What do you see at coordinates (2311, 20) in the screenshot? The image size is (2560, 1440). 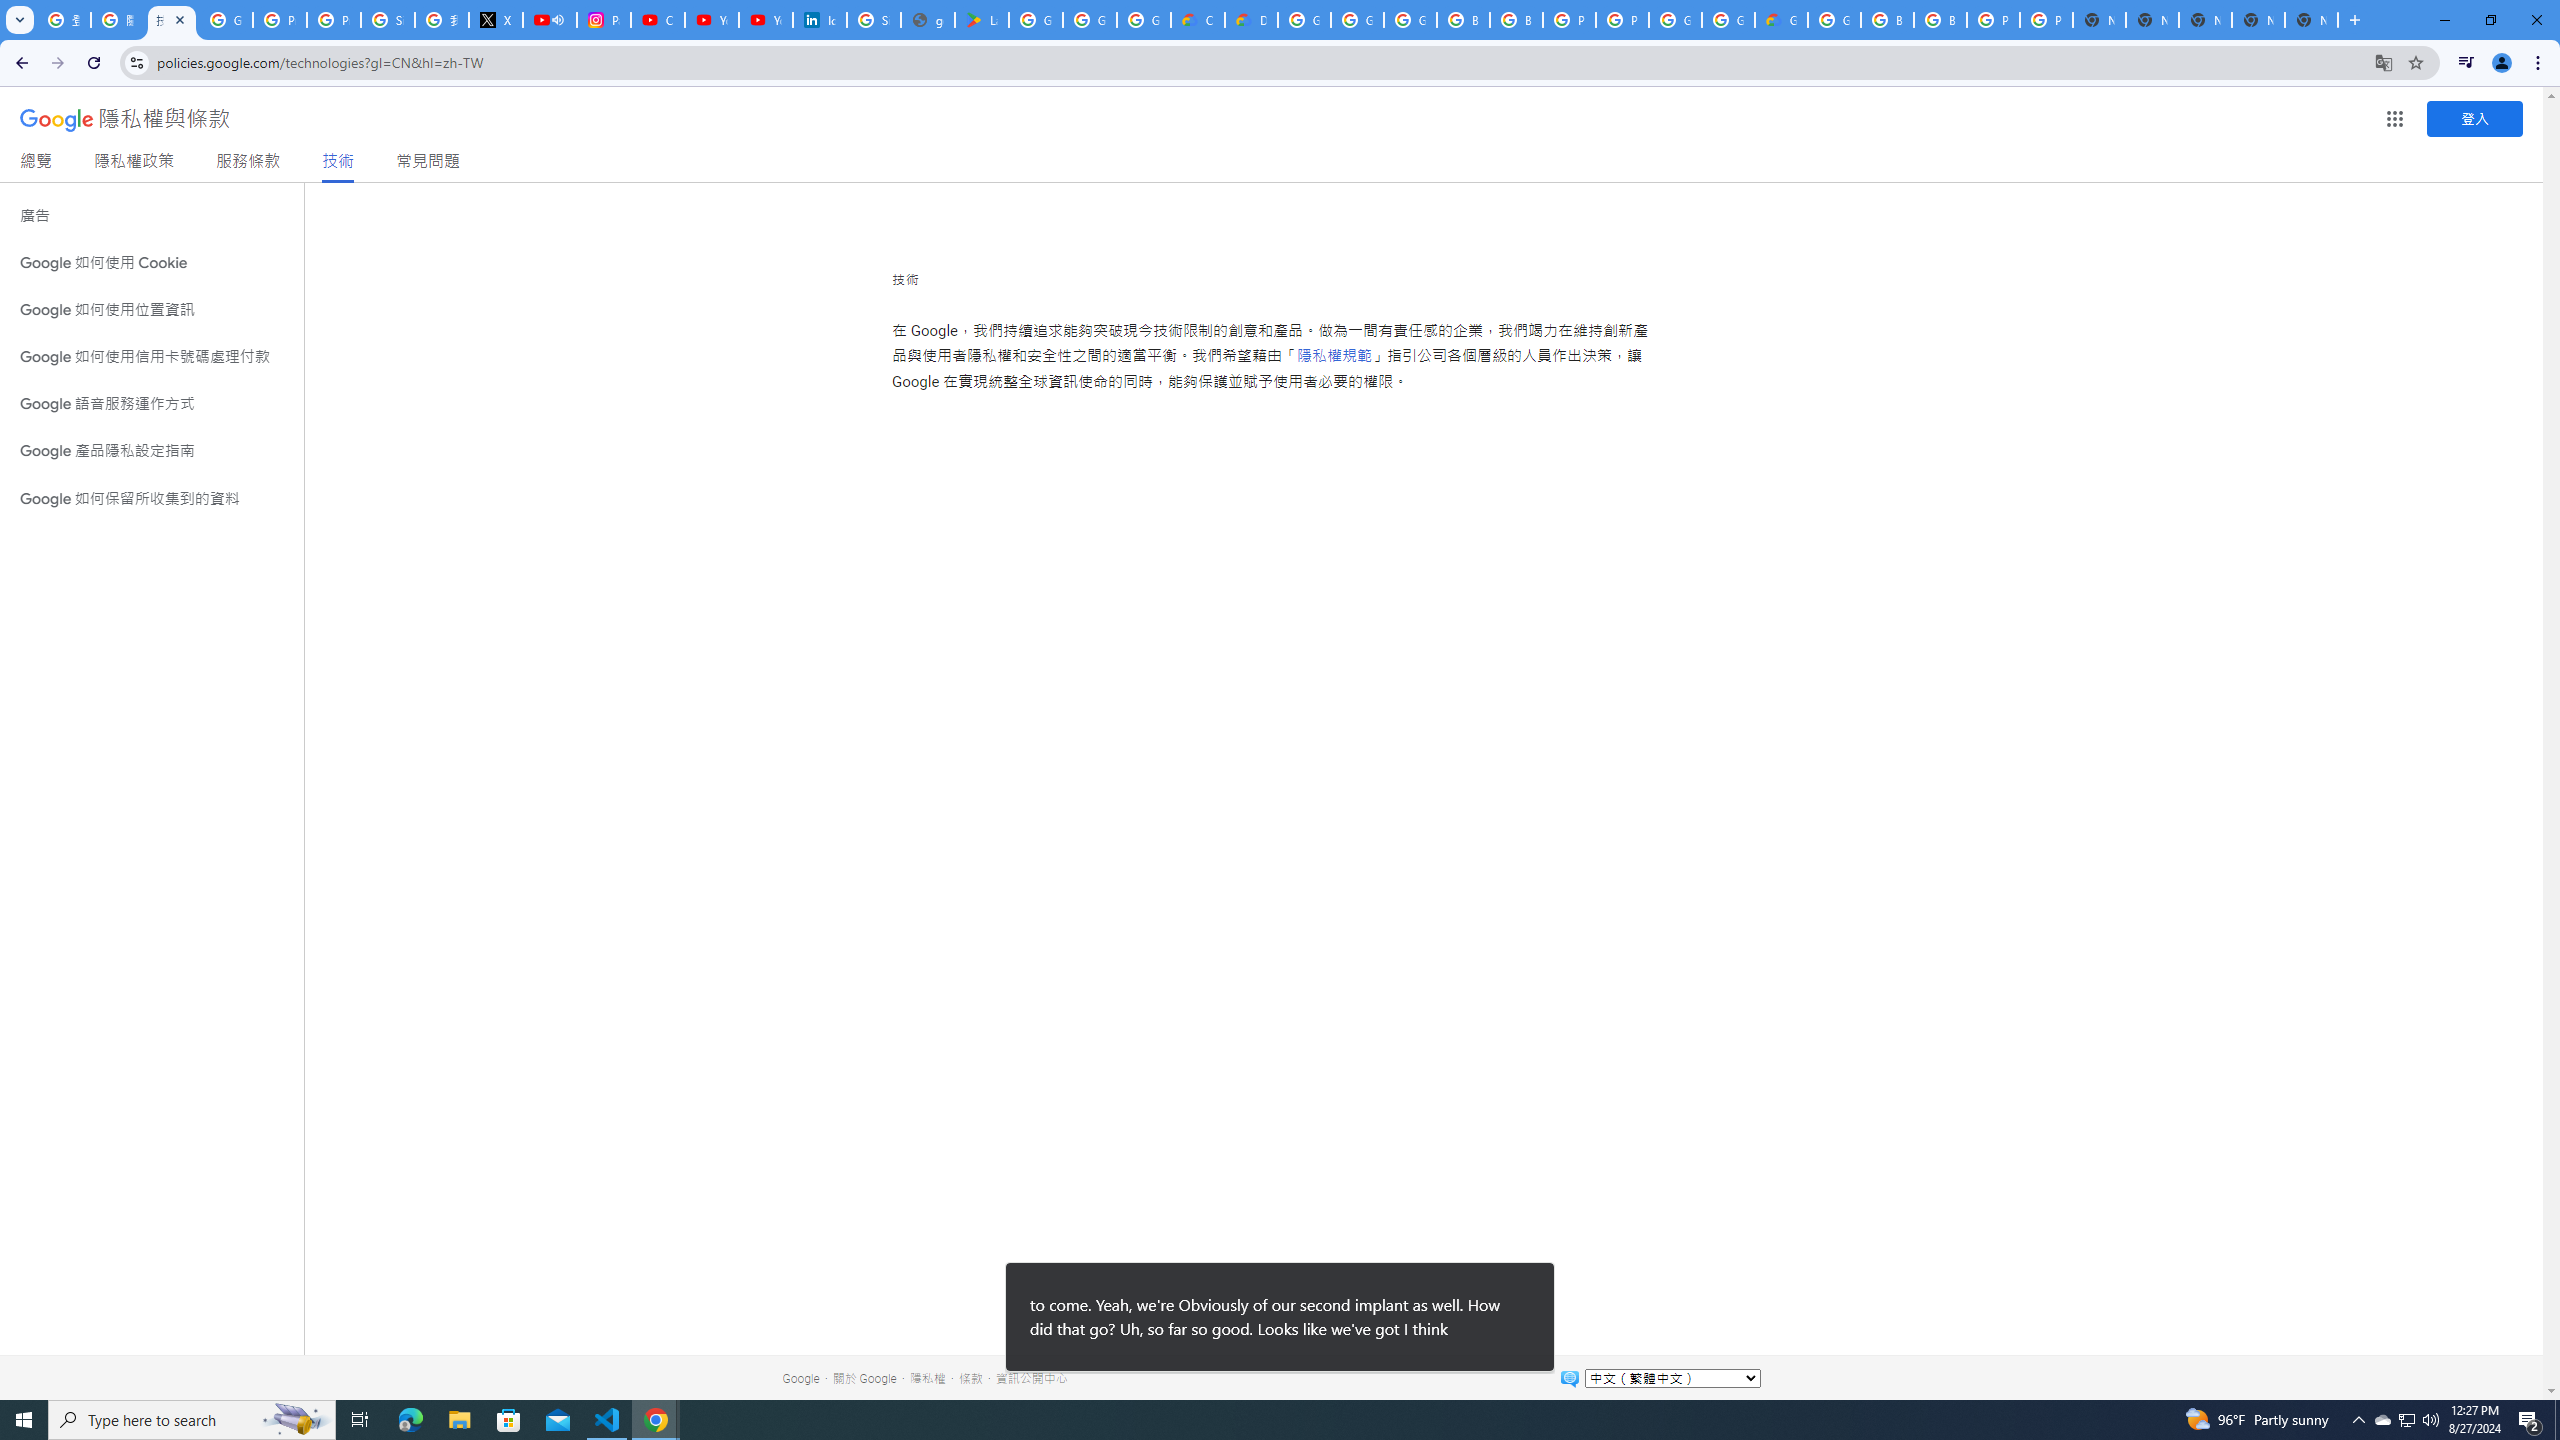 I see `New Tab` at bounding box center [2311, 20].